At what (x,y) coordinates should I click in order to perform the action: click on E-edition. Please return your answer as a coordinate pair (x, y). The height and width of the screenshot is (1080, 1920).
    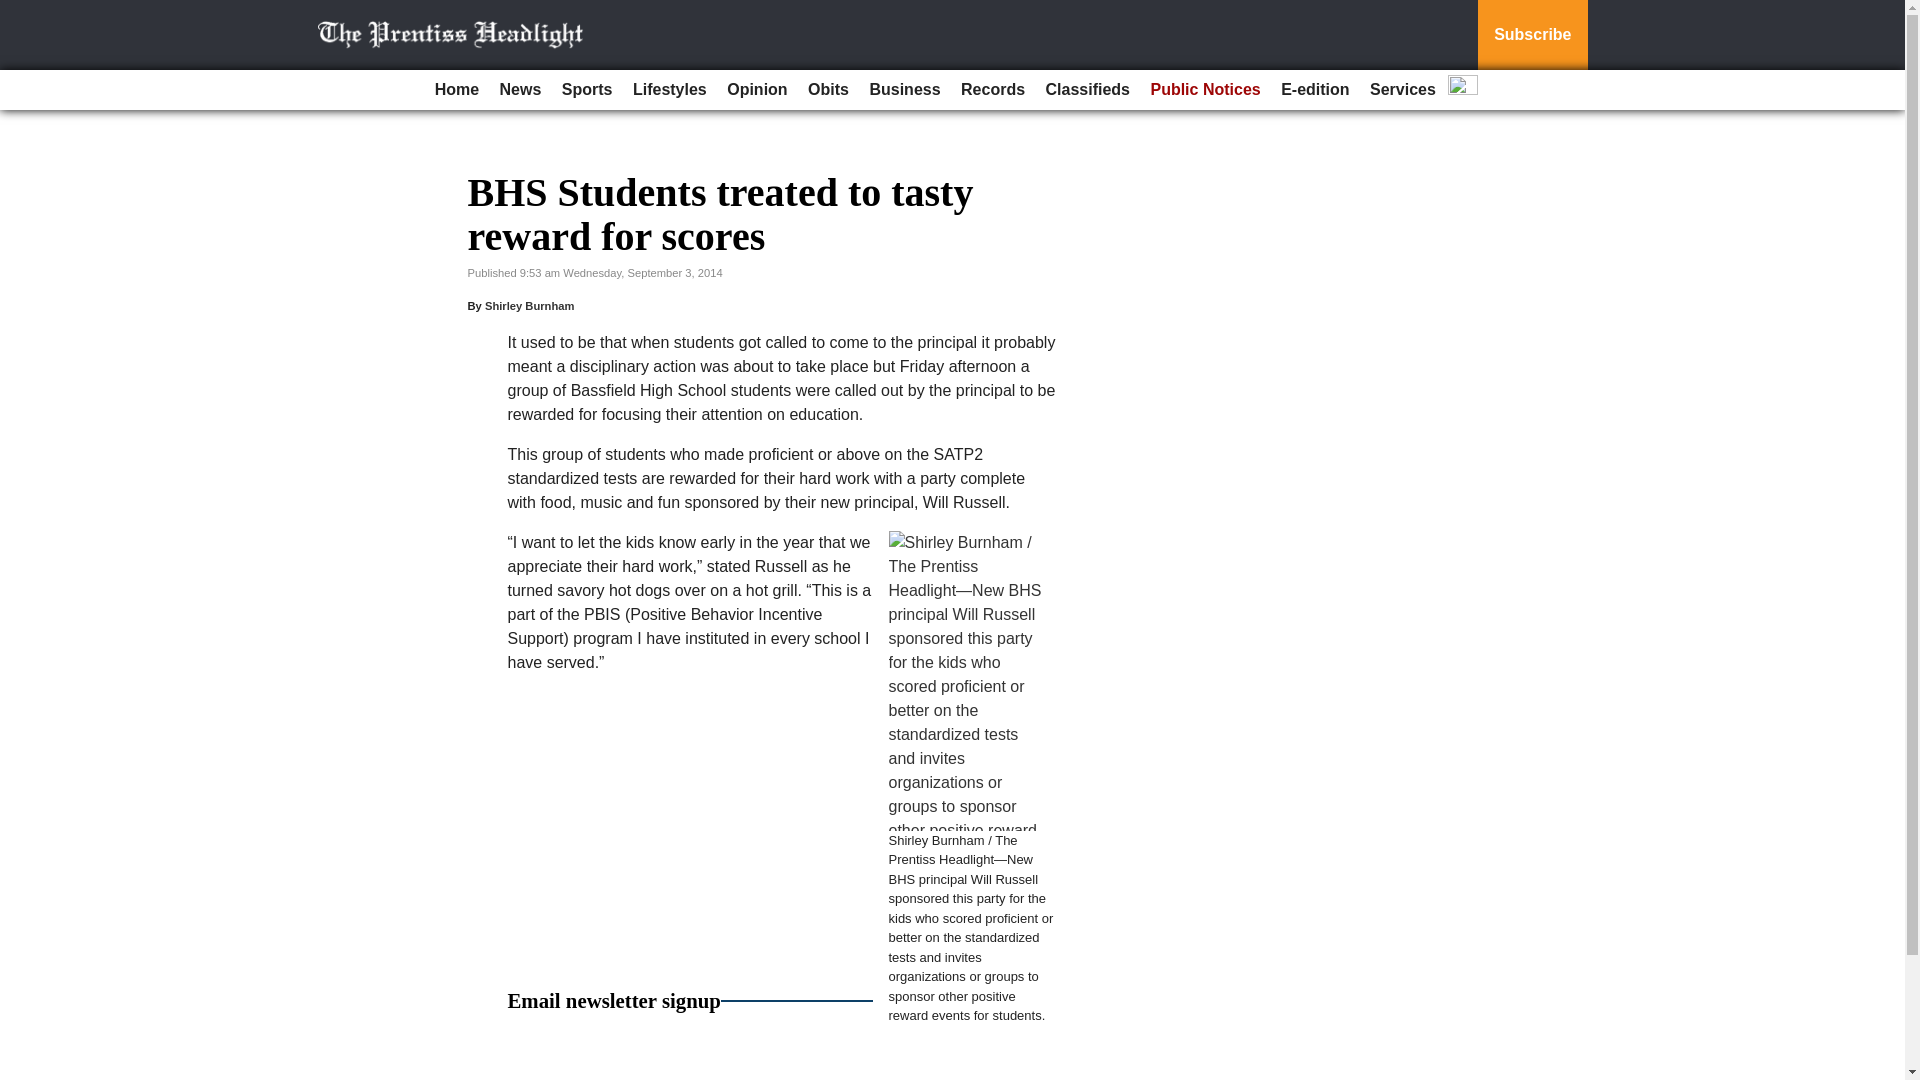
    Looking at the image, I should click on (1314, 90).